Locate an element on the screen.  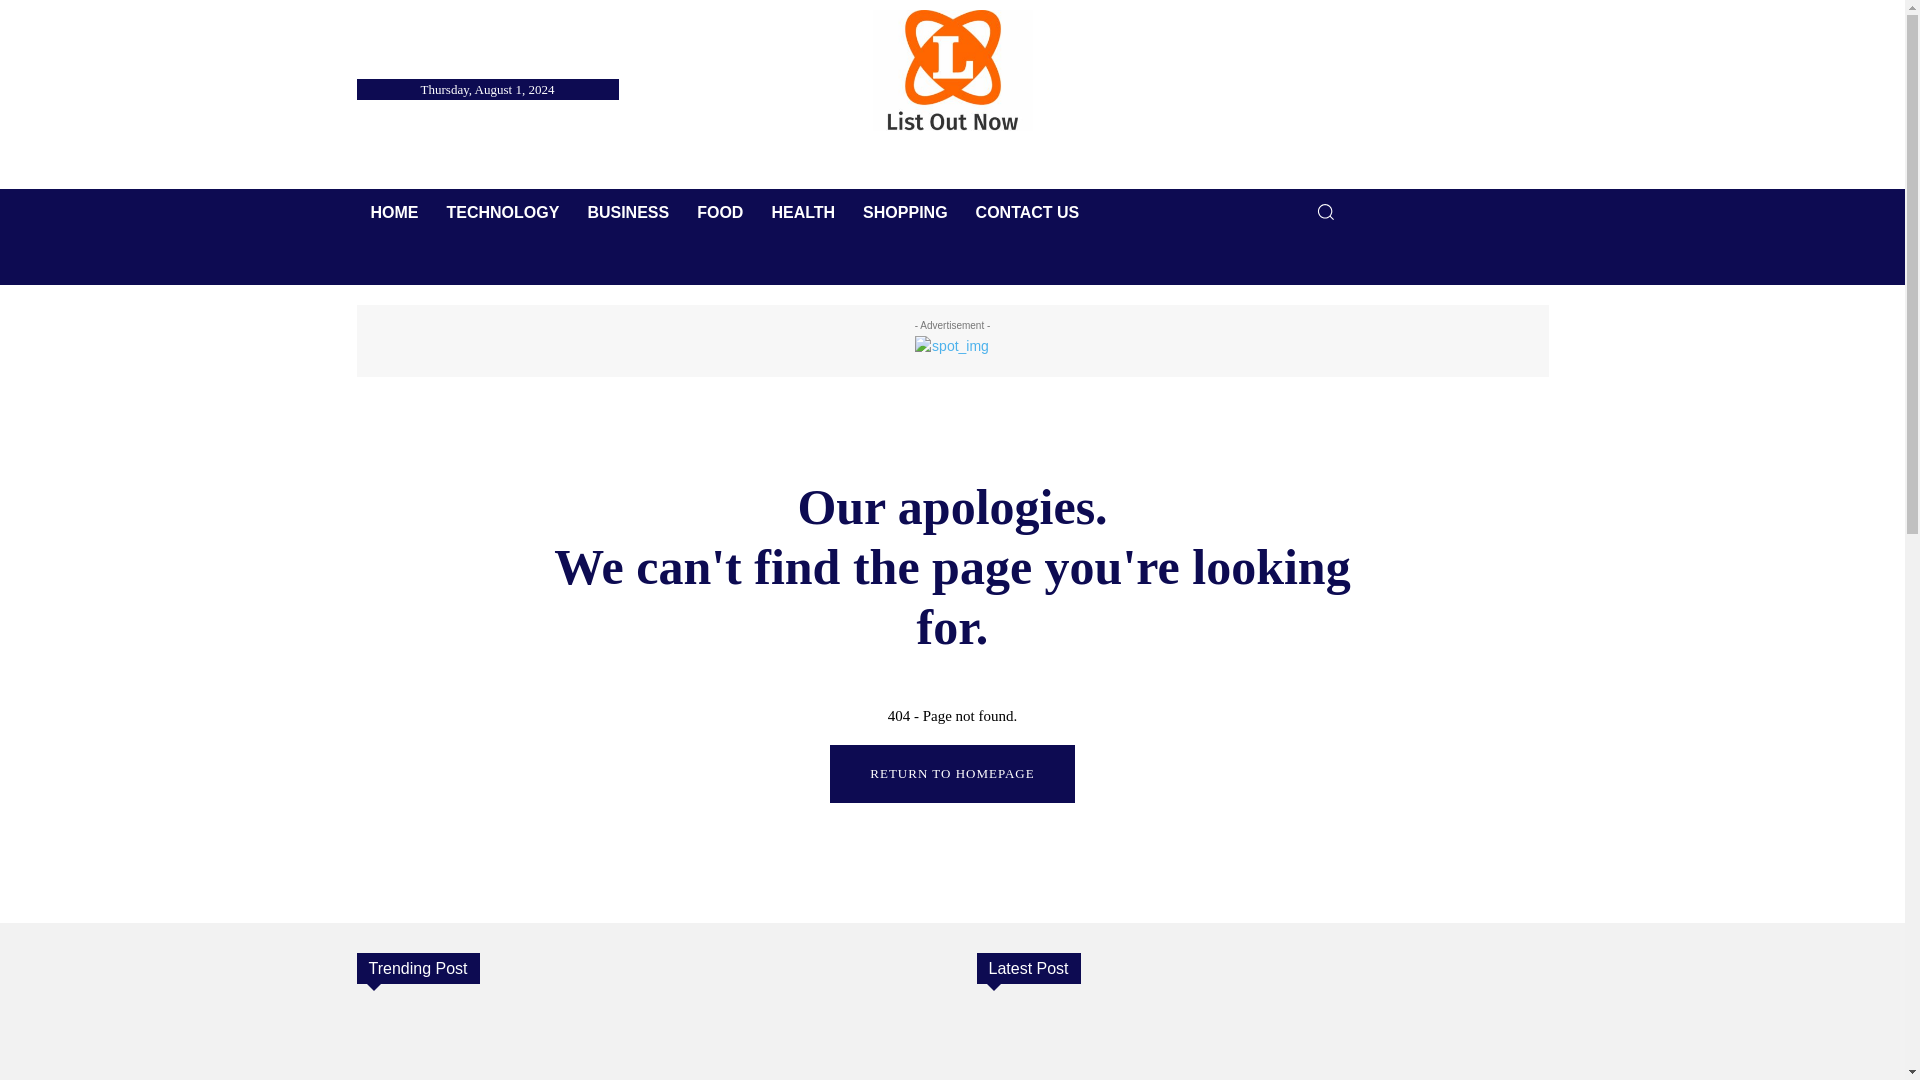
Return to Homepage is located at coordinates (951, 774).